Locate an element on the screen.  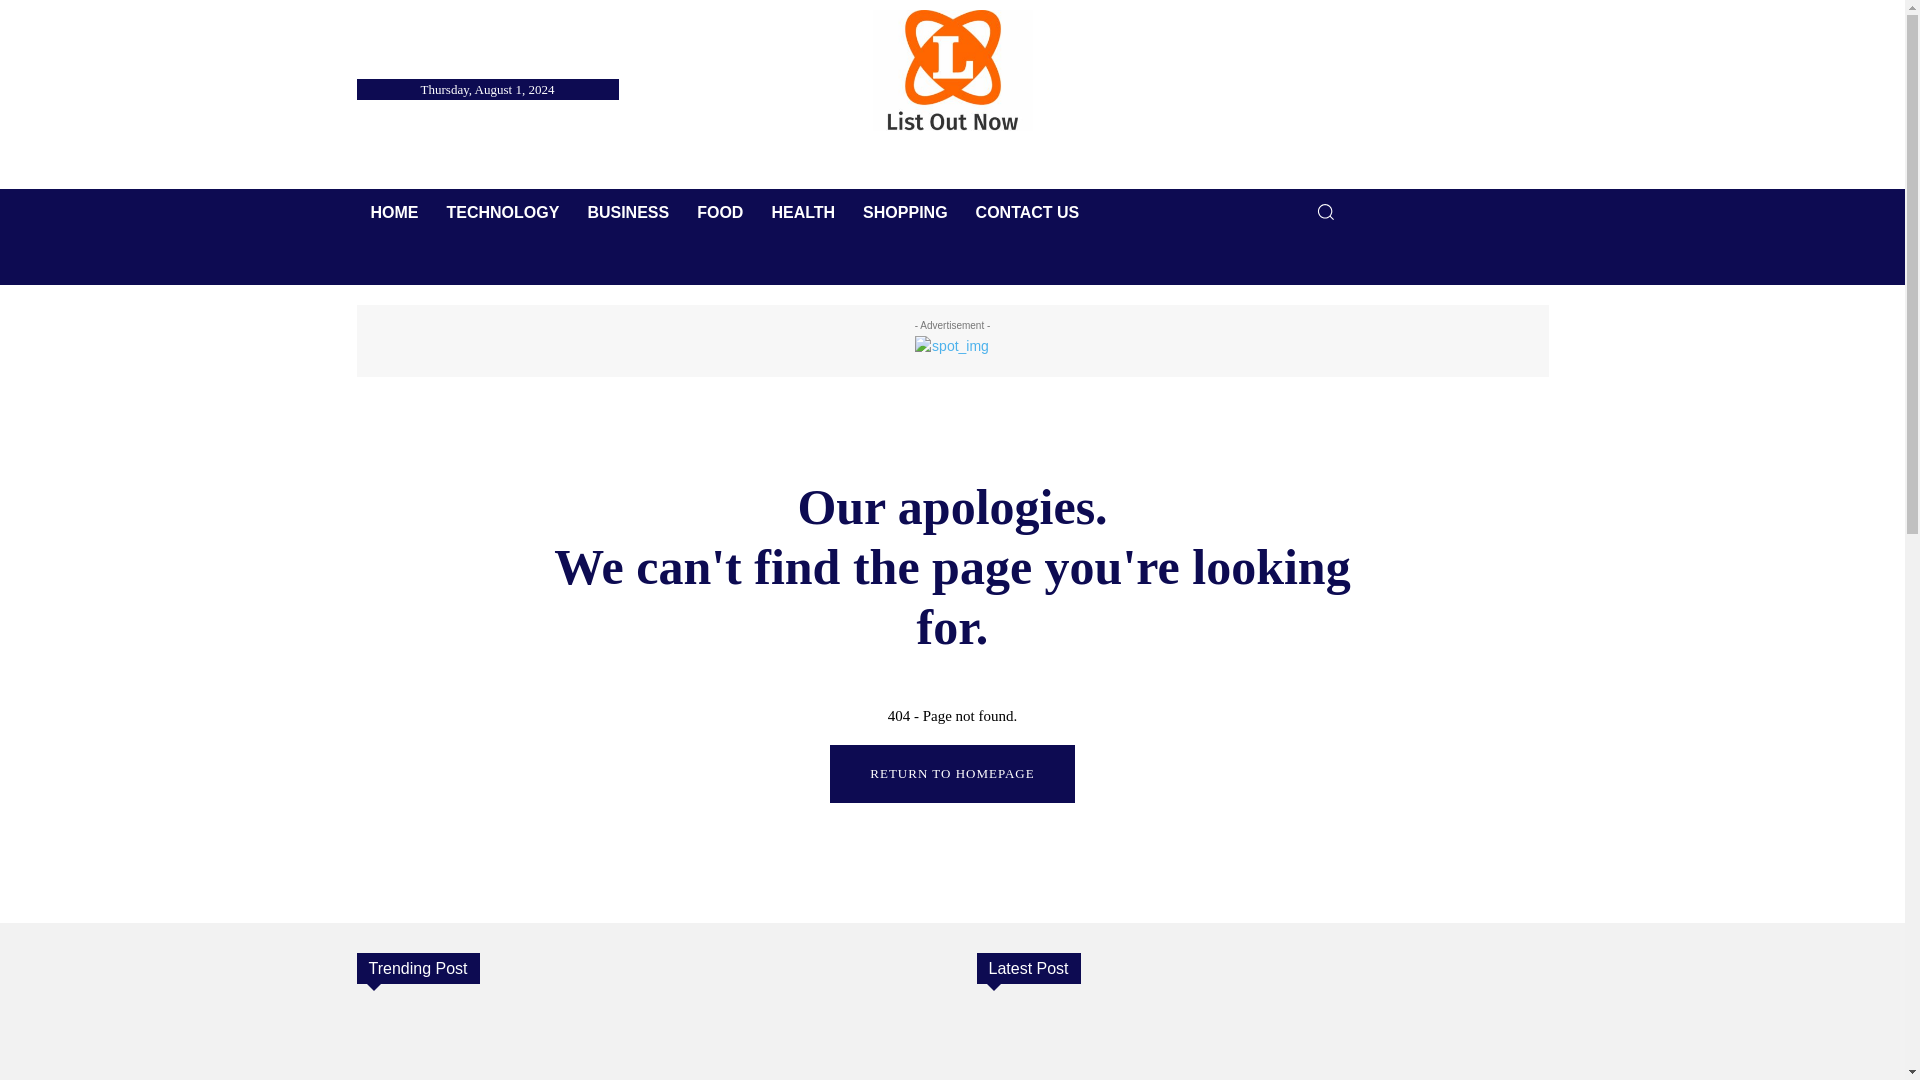
Return to Homepage is located at coordinates (951, 774).